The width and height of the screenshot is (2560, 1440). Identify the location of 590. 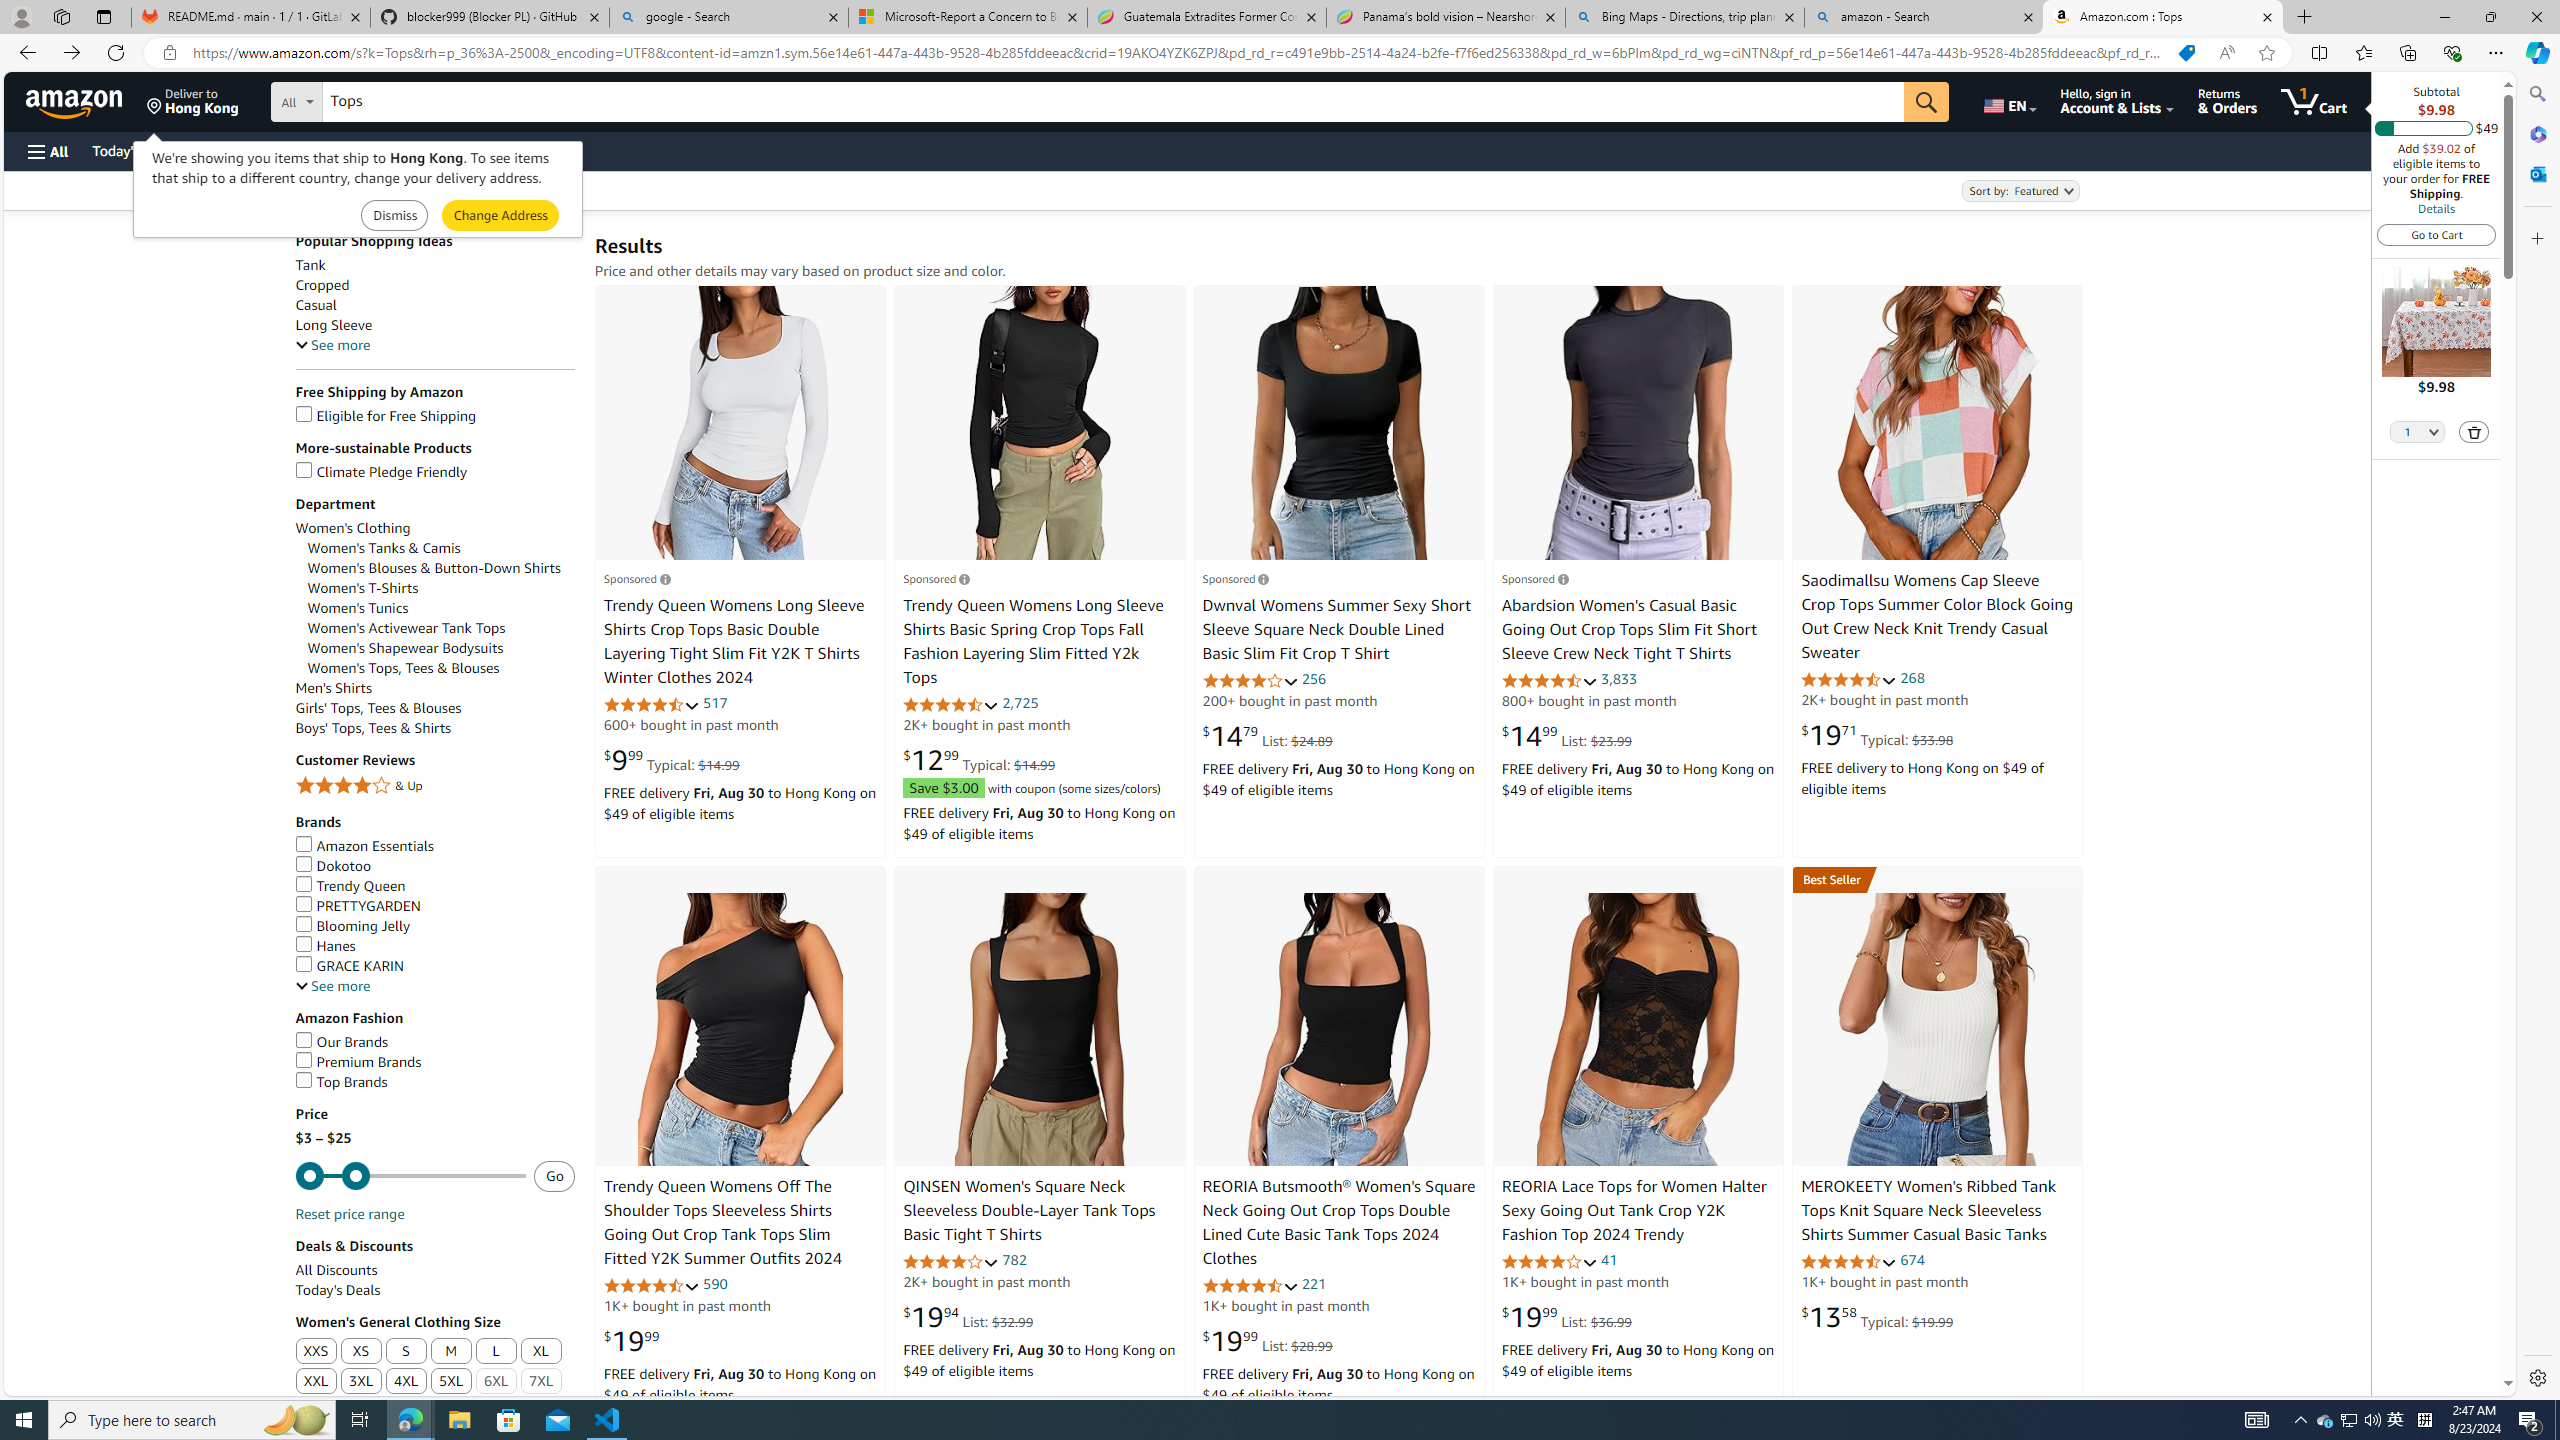
(716, 1283).